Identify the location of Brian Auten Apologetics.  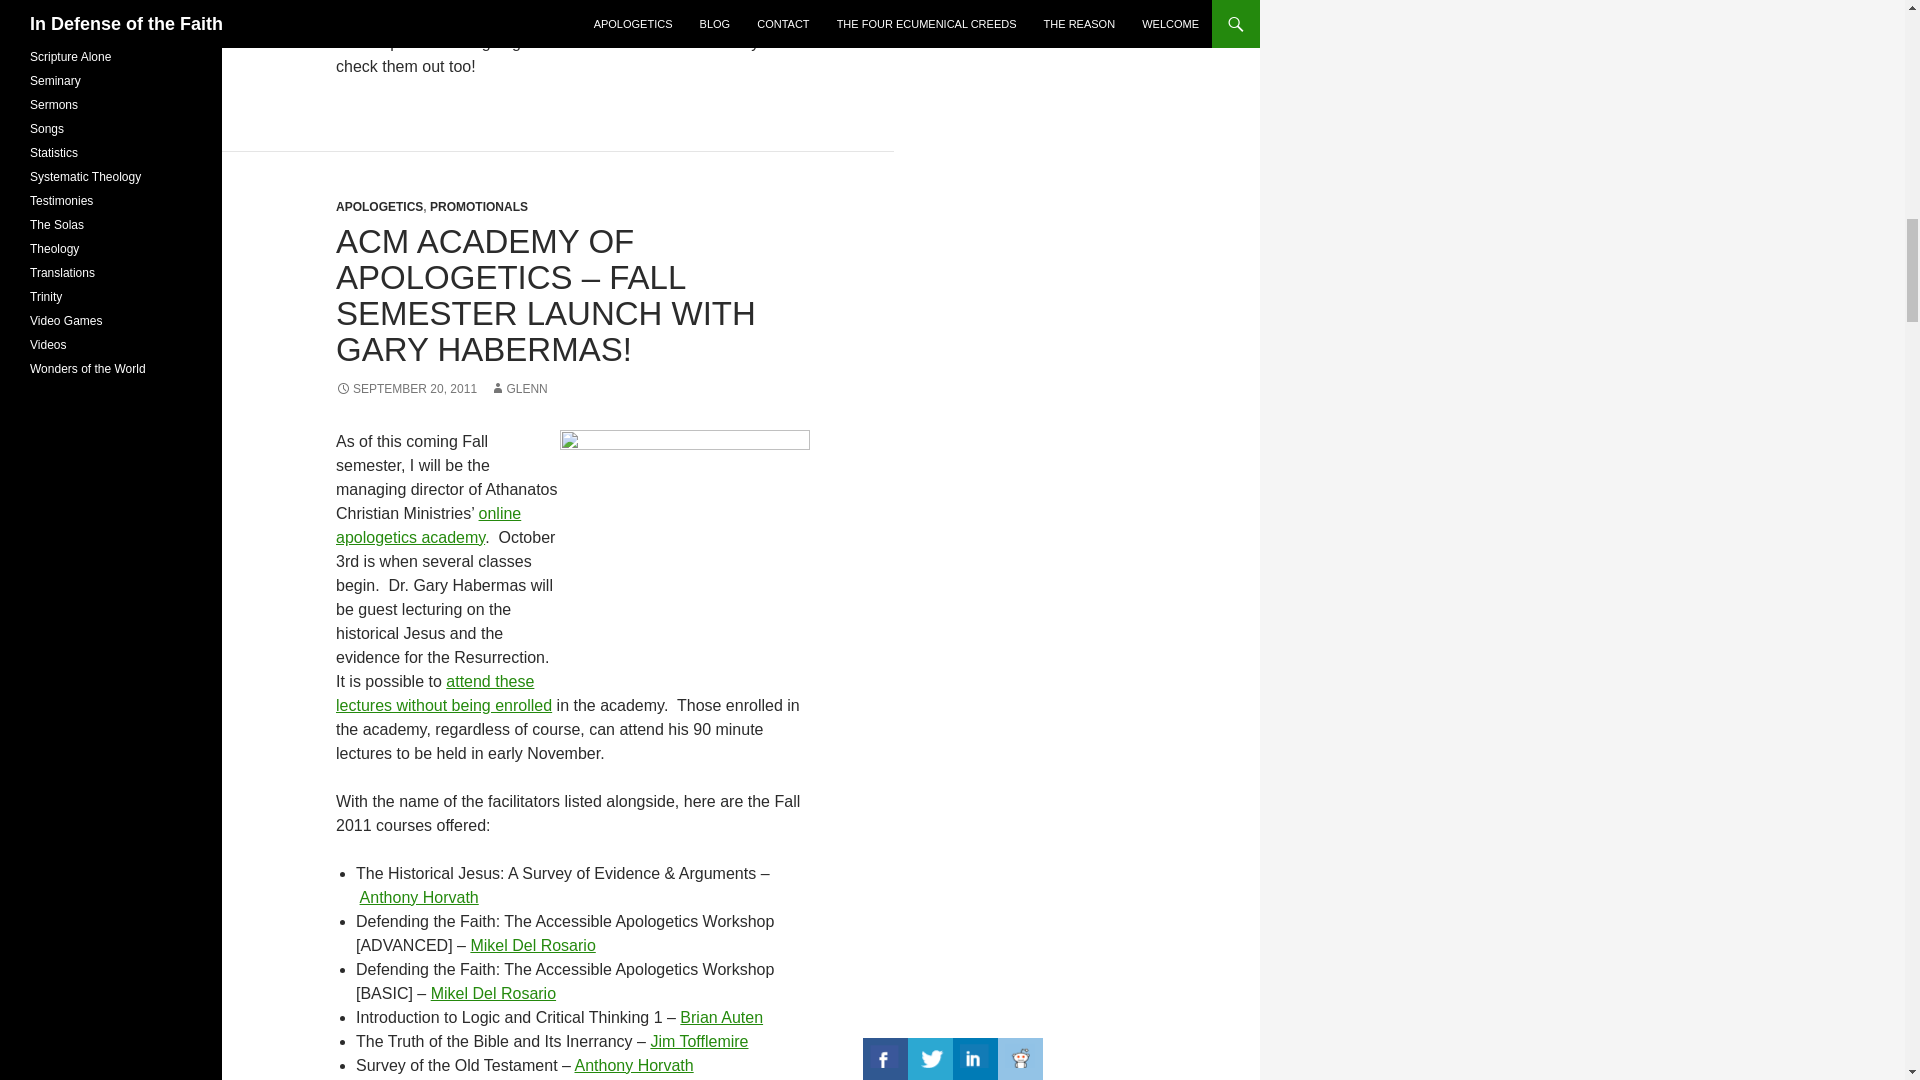
(720, 1017).